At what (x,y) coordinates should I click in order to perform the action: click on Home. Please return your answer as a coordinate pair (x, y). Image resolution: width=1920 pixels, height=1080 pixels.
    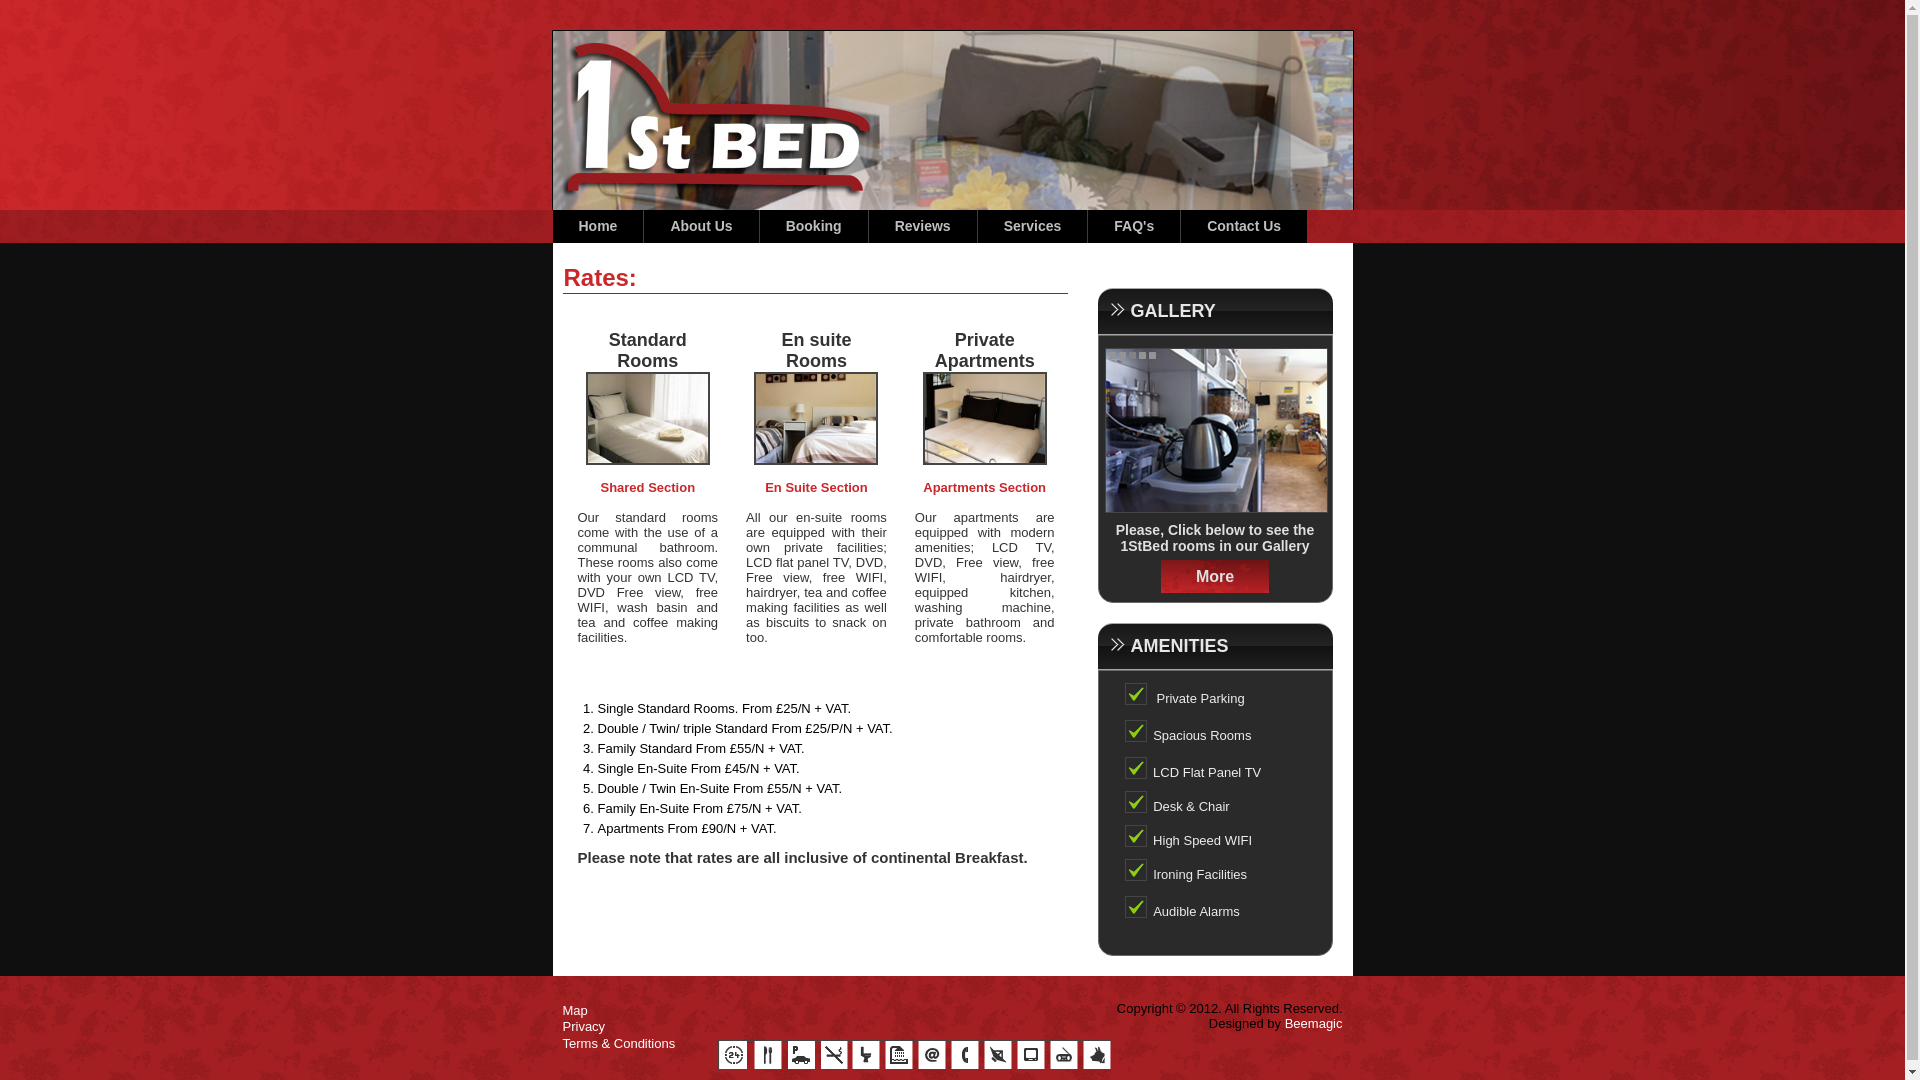
    Looking at the image, I should click on (598, 226).